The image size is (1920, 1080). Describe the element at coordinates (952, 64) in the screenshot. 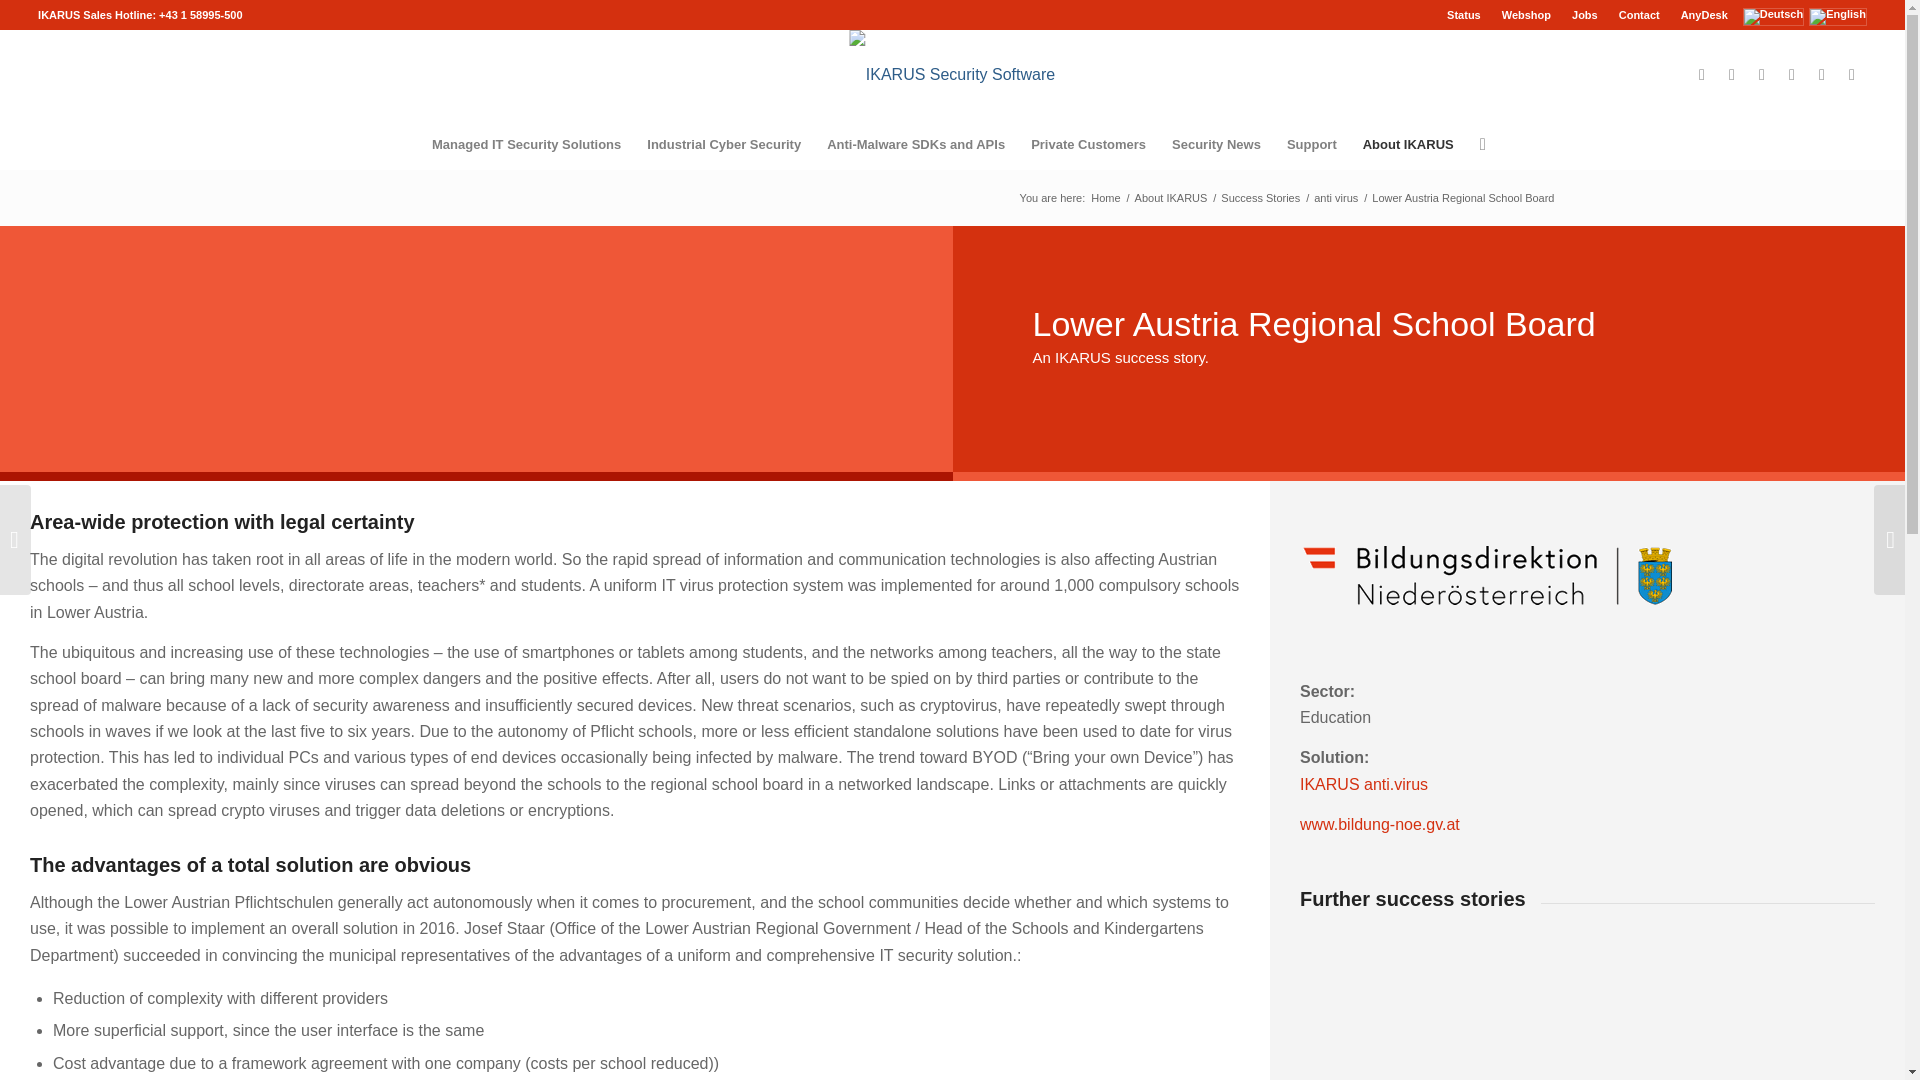

I see `IKARUS-Security-Software` at that location.